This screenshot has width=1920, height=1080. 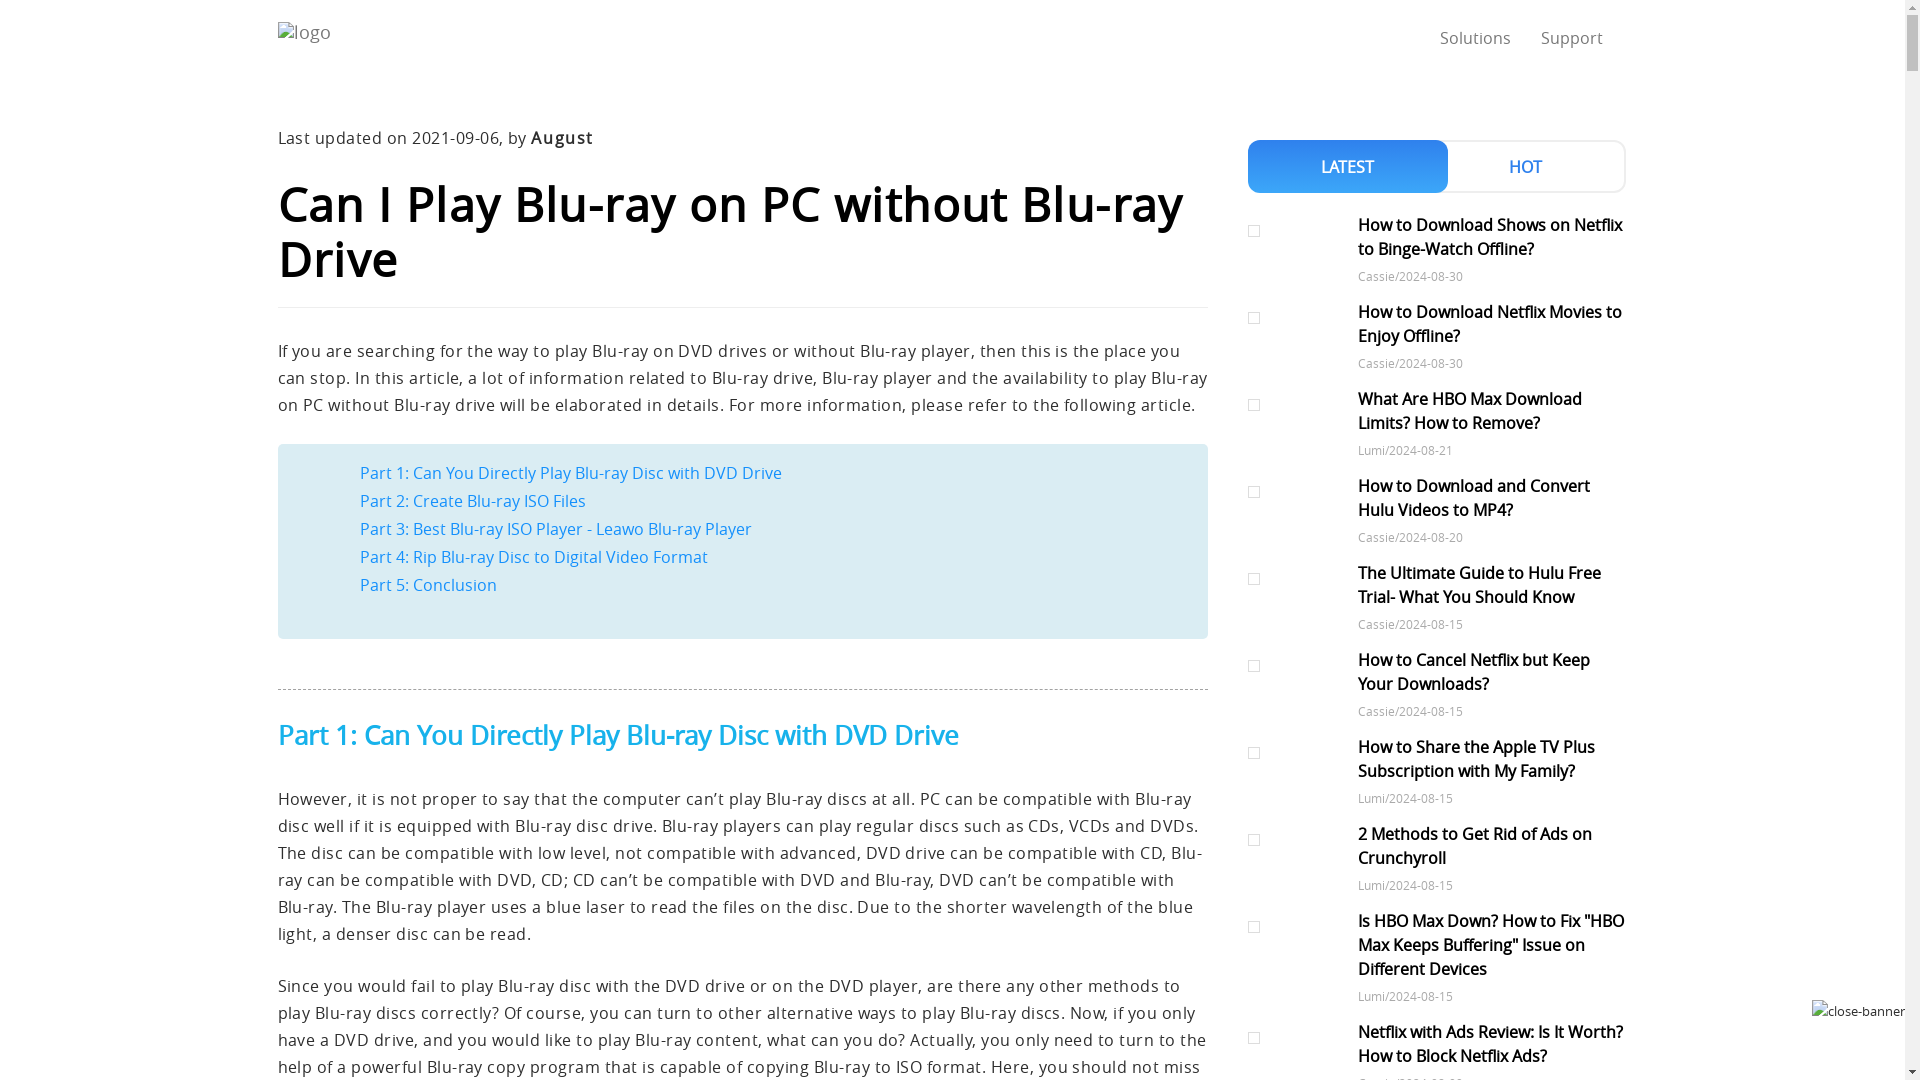 What do you see at coordinates (1348, 166) in the screenshot?
I see `LATEST` at bounding box center [1348, 166].